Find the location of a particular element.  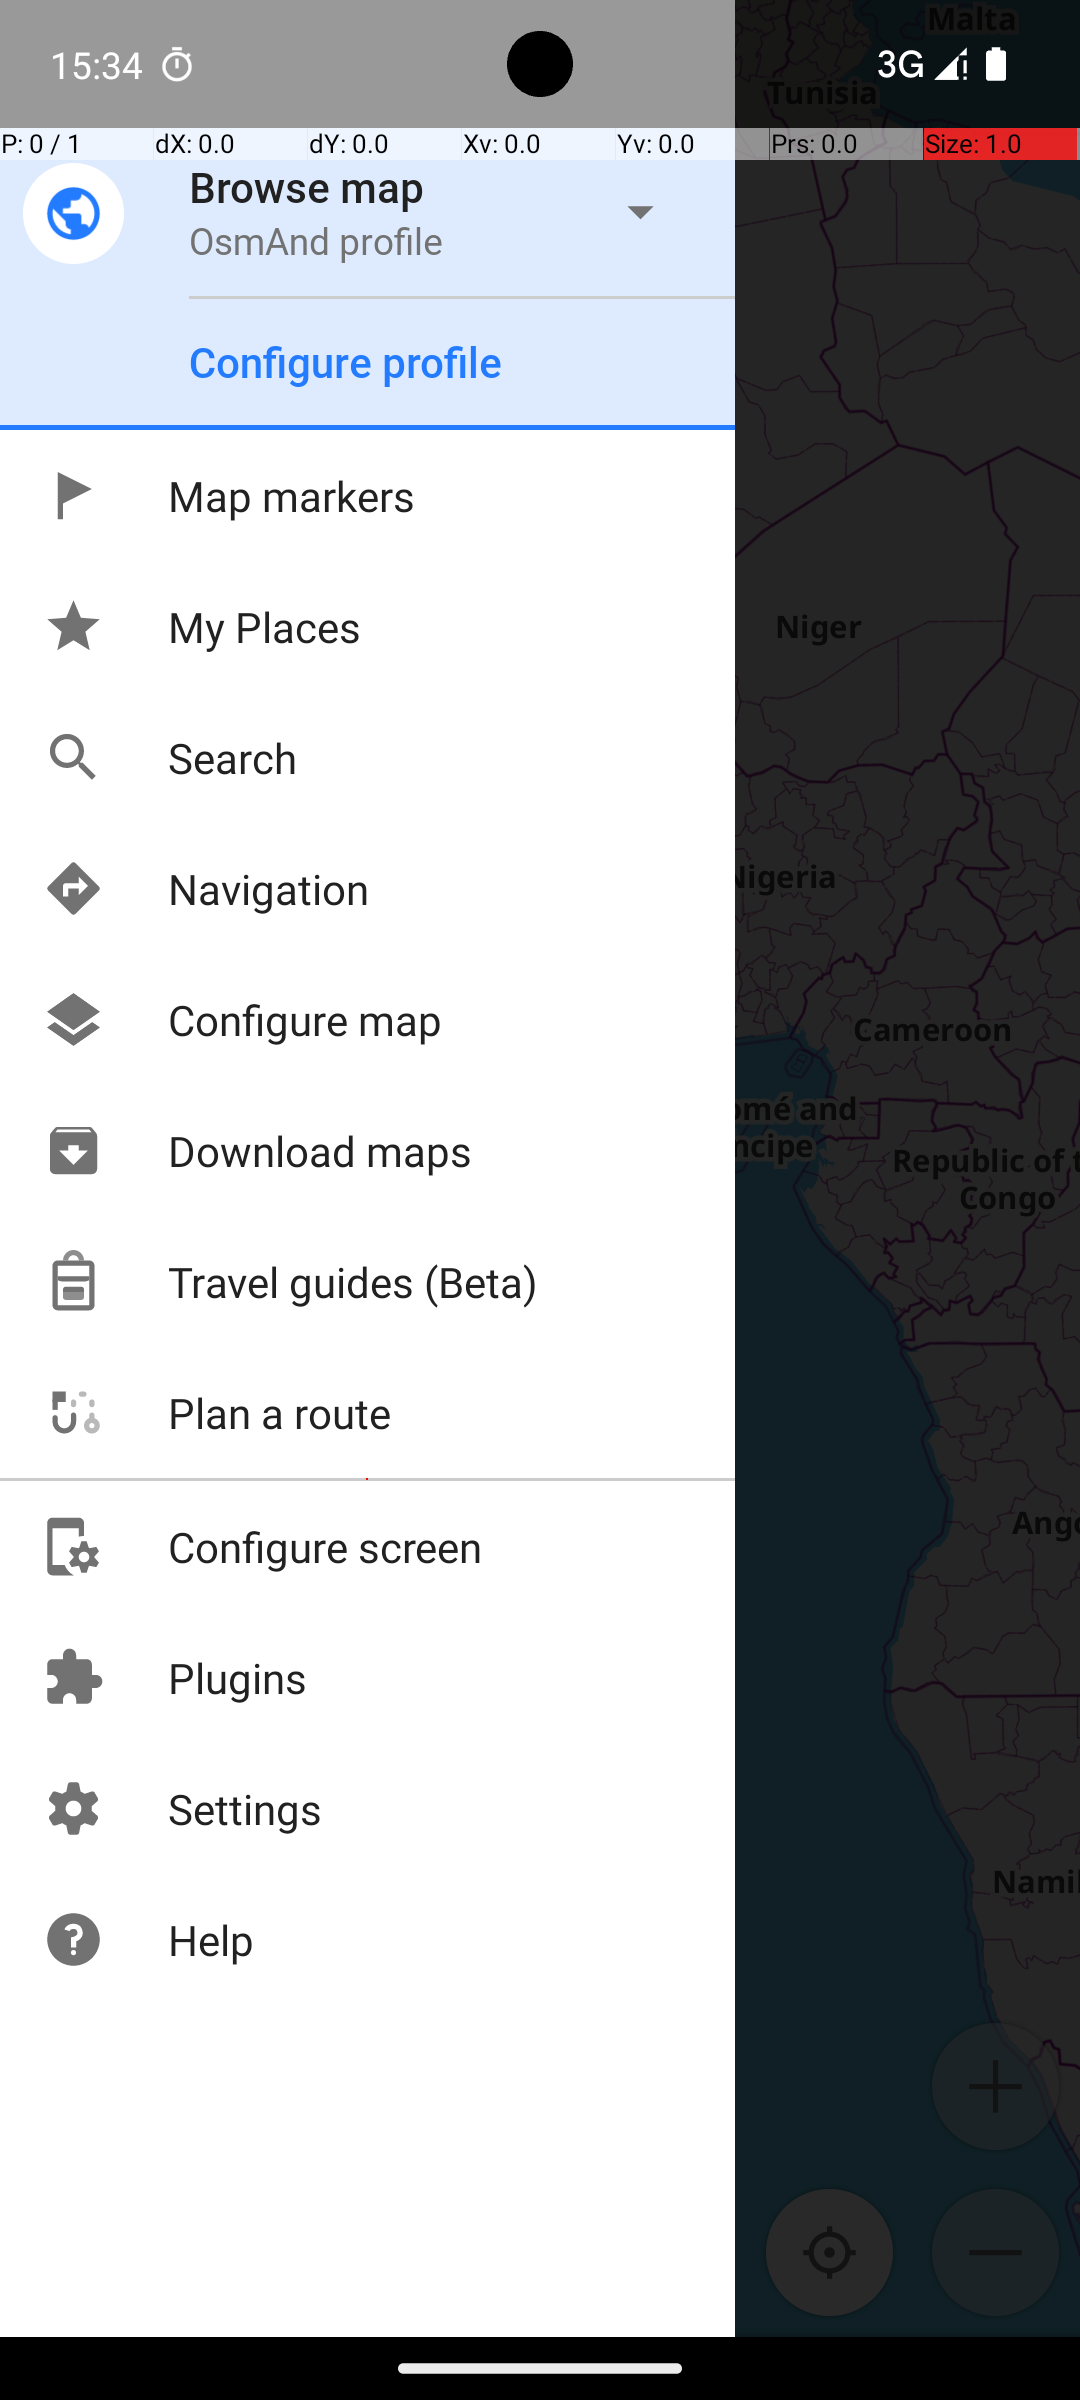

Plugins is located at coordinates (174, 1677).